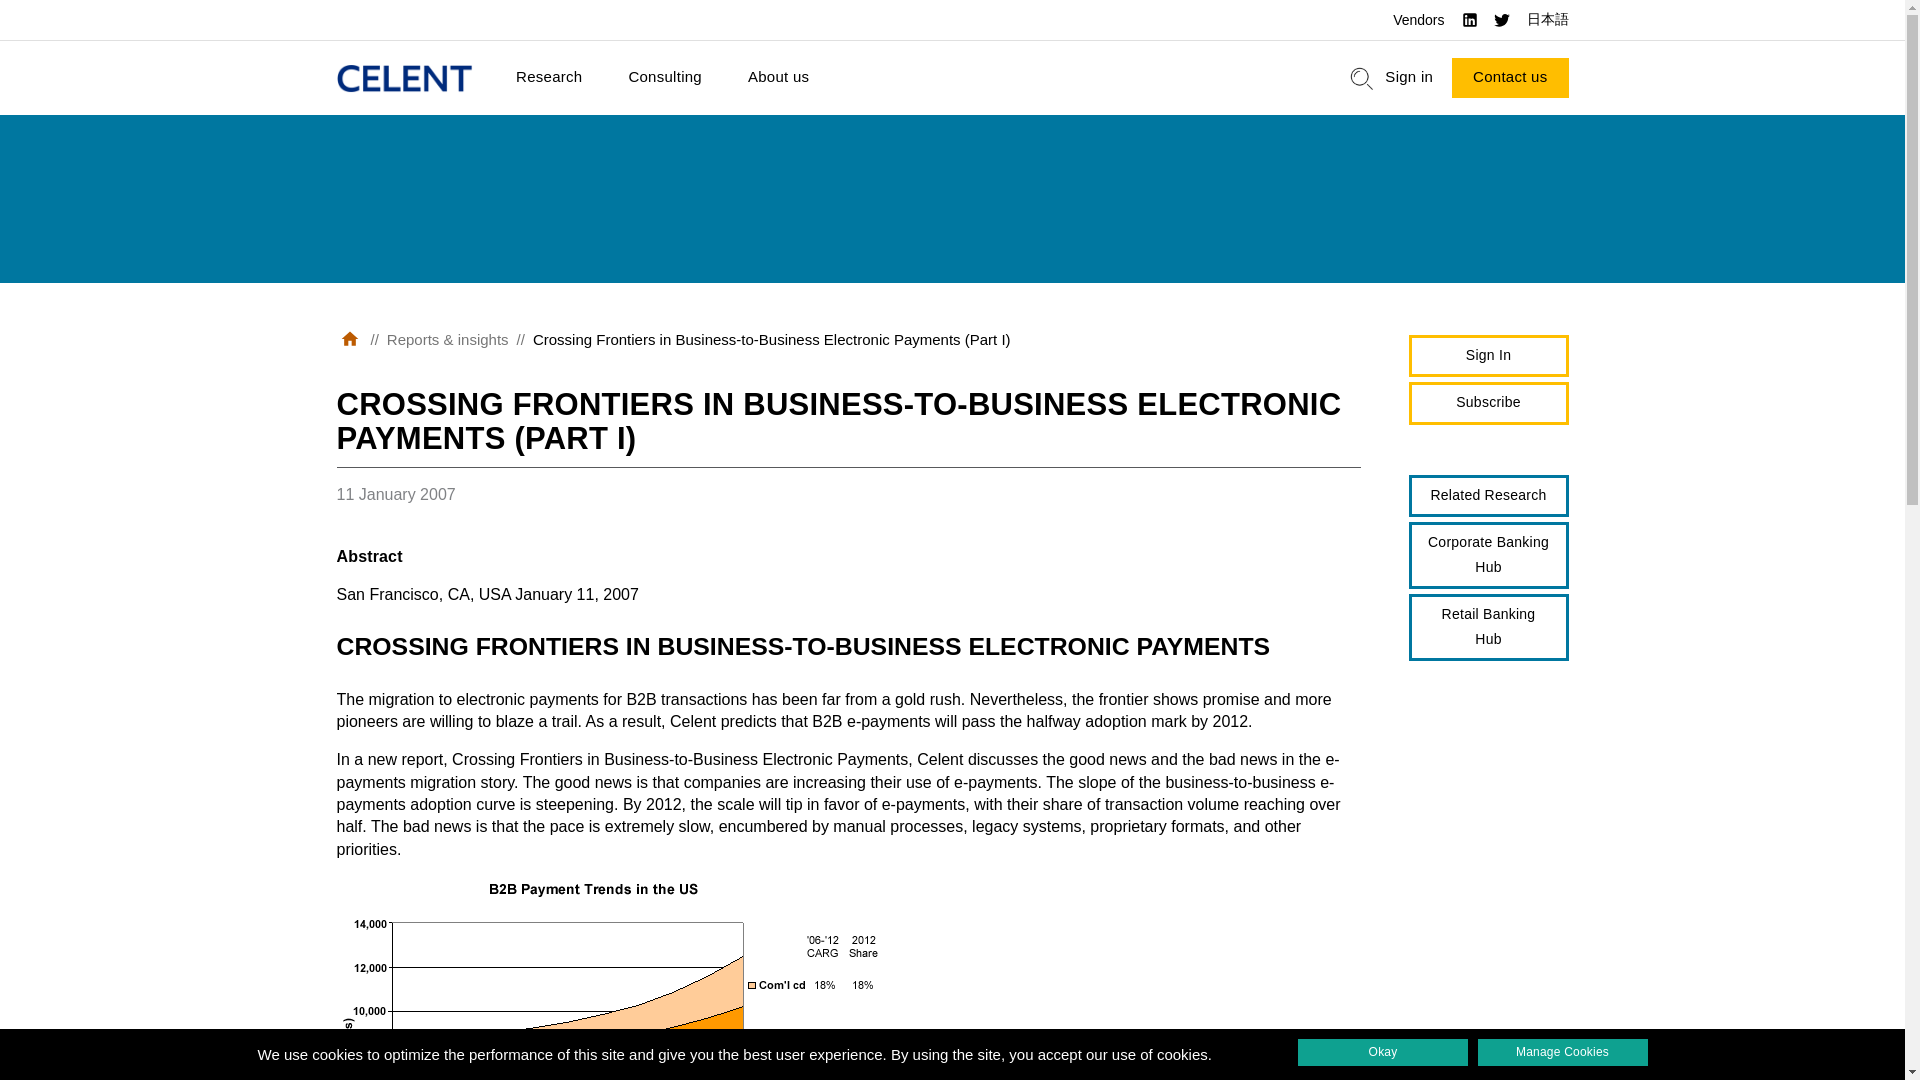 This screenshot has width=1920, height=1080. What do you see at coordinates (404, 78) in the screenshot?
I see `Home` at bounding box center [404, 78].